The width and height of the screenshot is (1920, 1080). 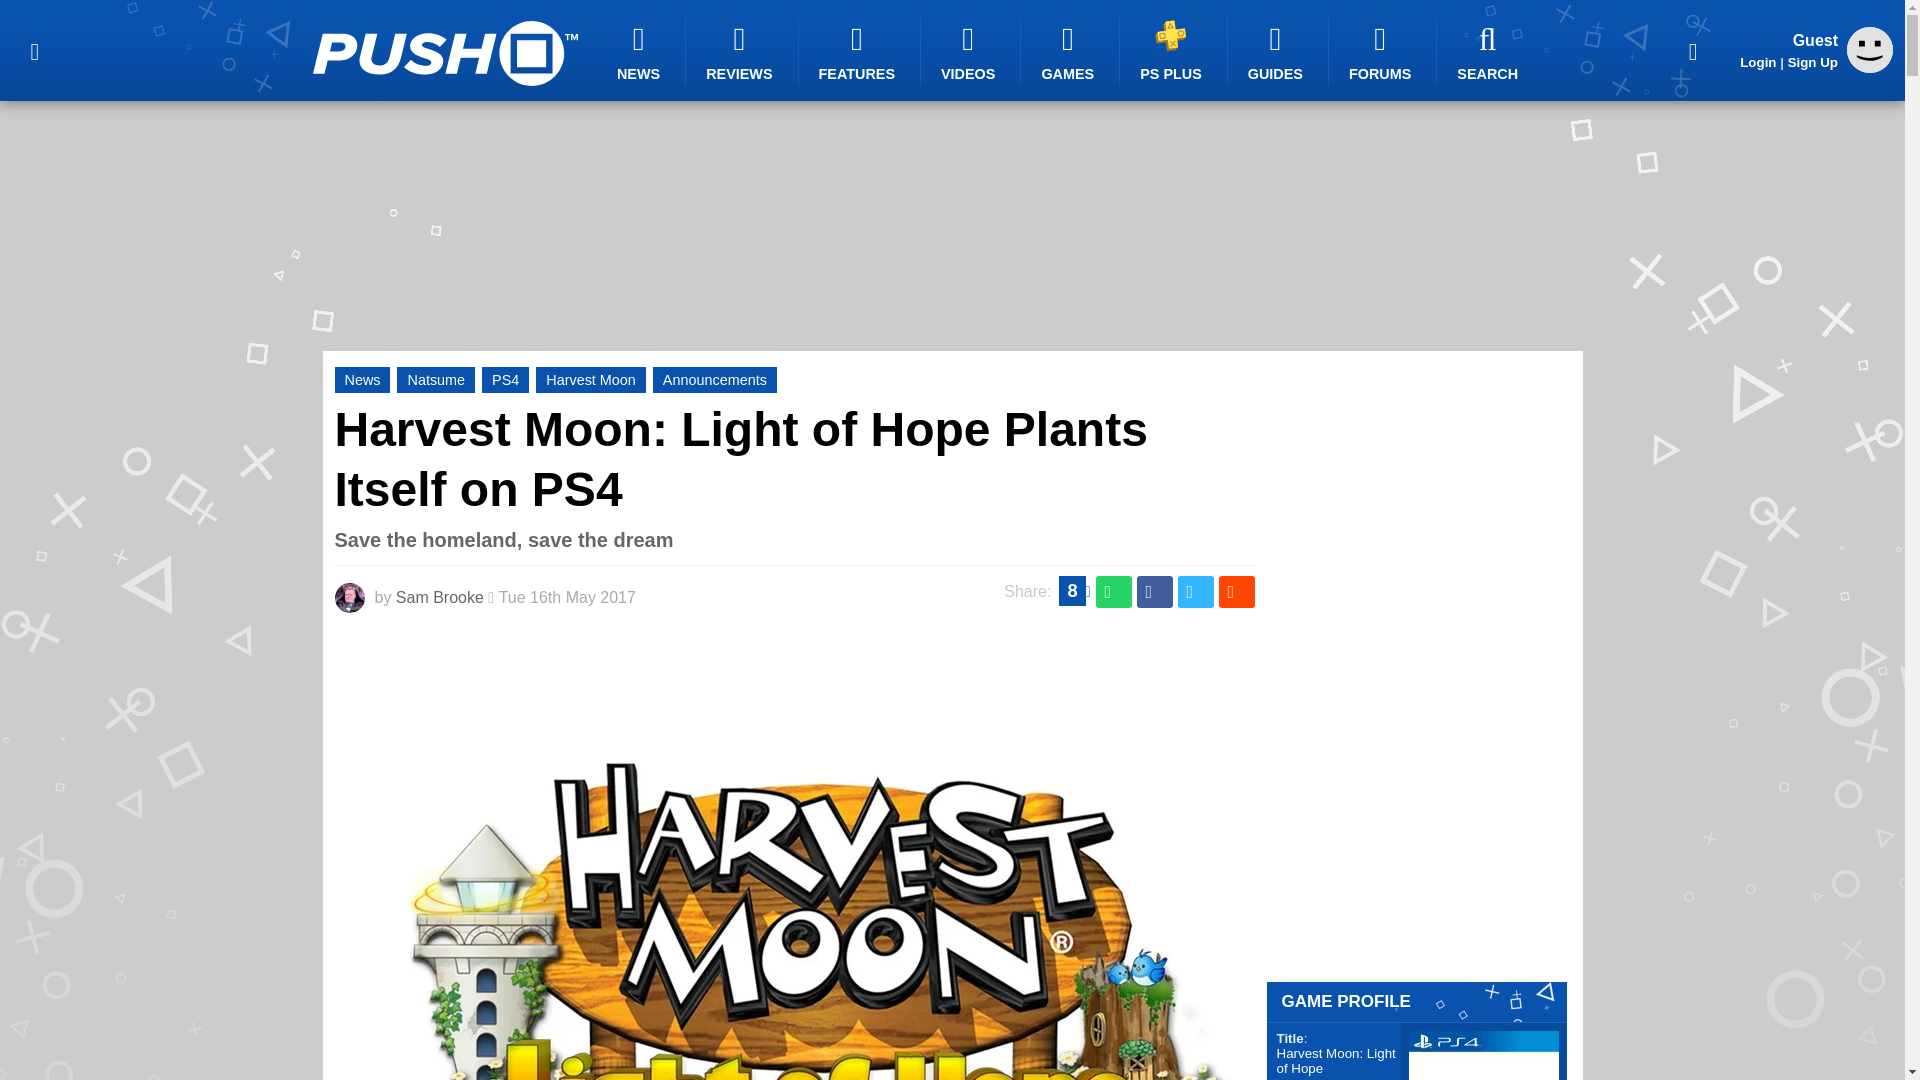 What do you see at coordinates (1382, 52) in the screenshot?
I see `FORUMS` at bounding box center [1382, 52].